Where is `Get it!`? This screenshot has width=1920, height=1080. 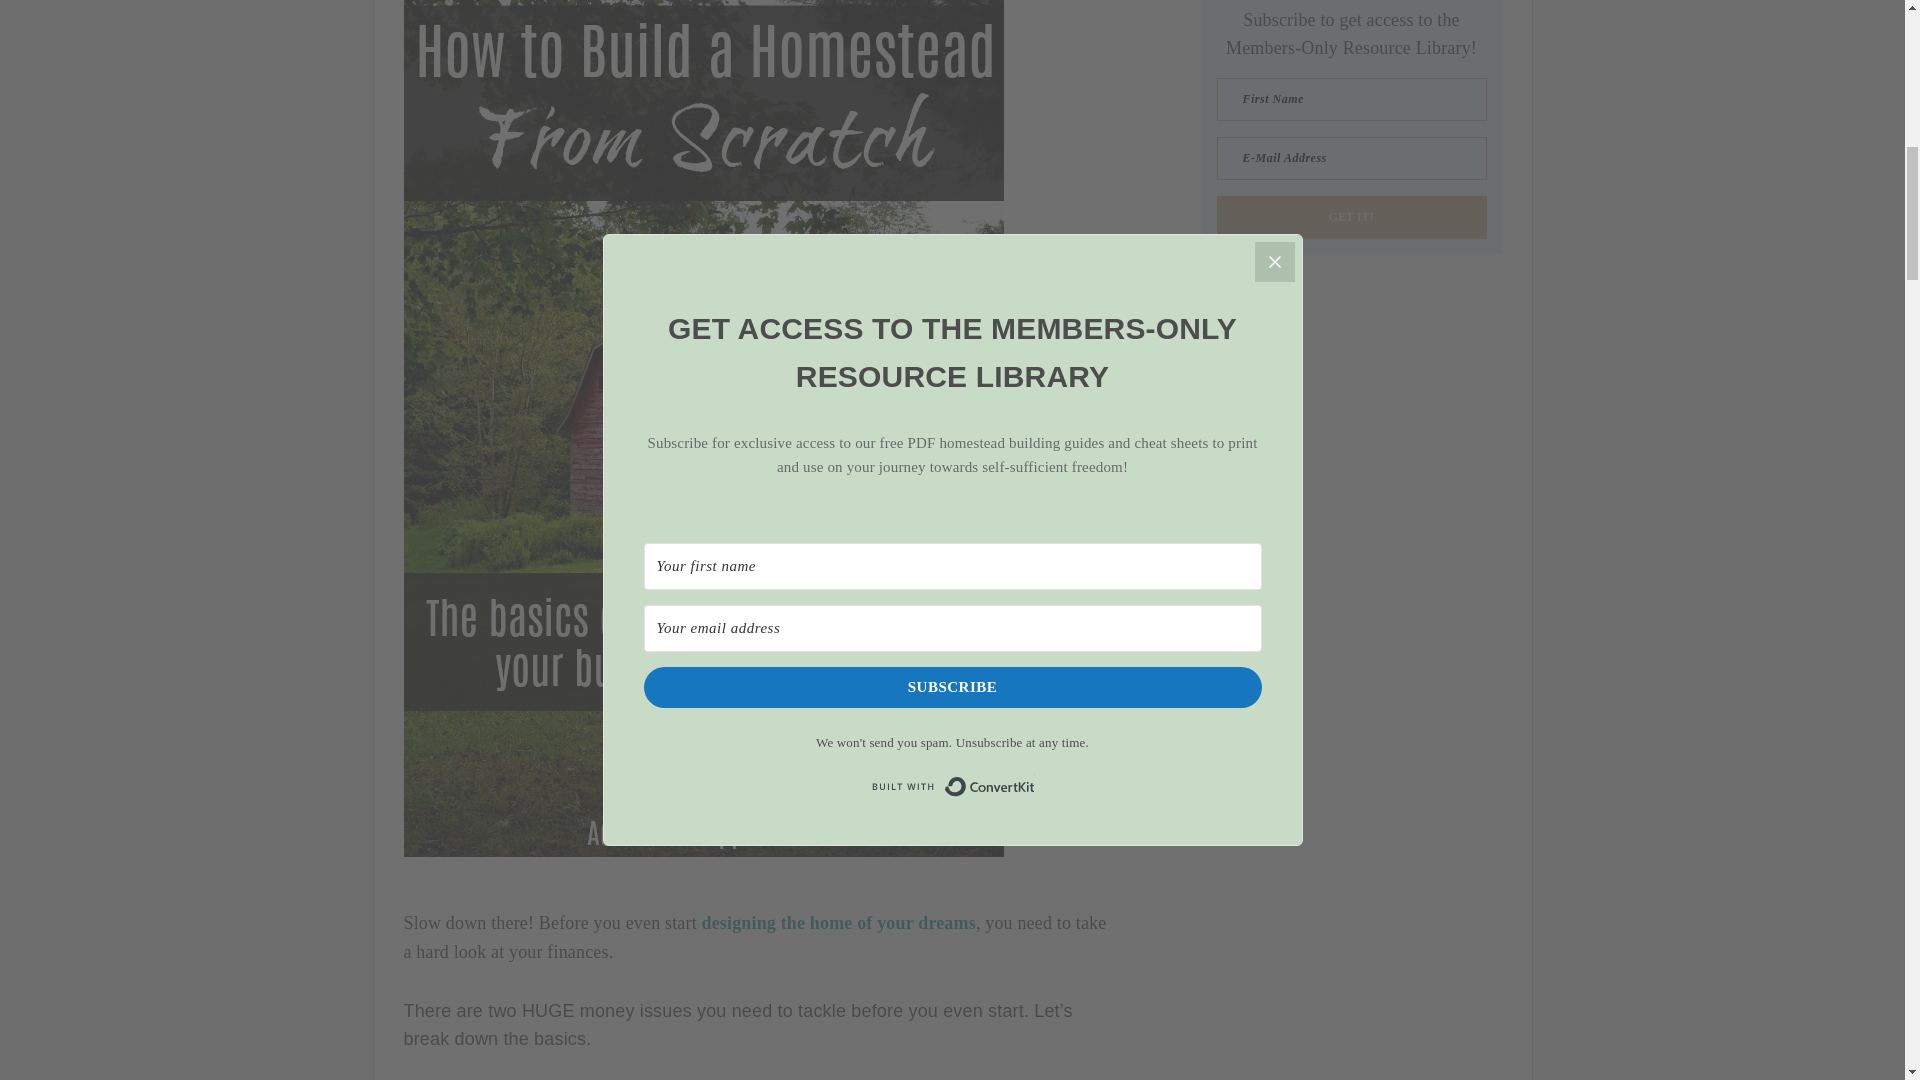
Get it! is located at coordinates (1350, 216).